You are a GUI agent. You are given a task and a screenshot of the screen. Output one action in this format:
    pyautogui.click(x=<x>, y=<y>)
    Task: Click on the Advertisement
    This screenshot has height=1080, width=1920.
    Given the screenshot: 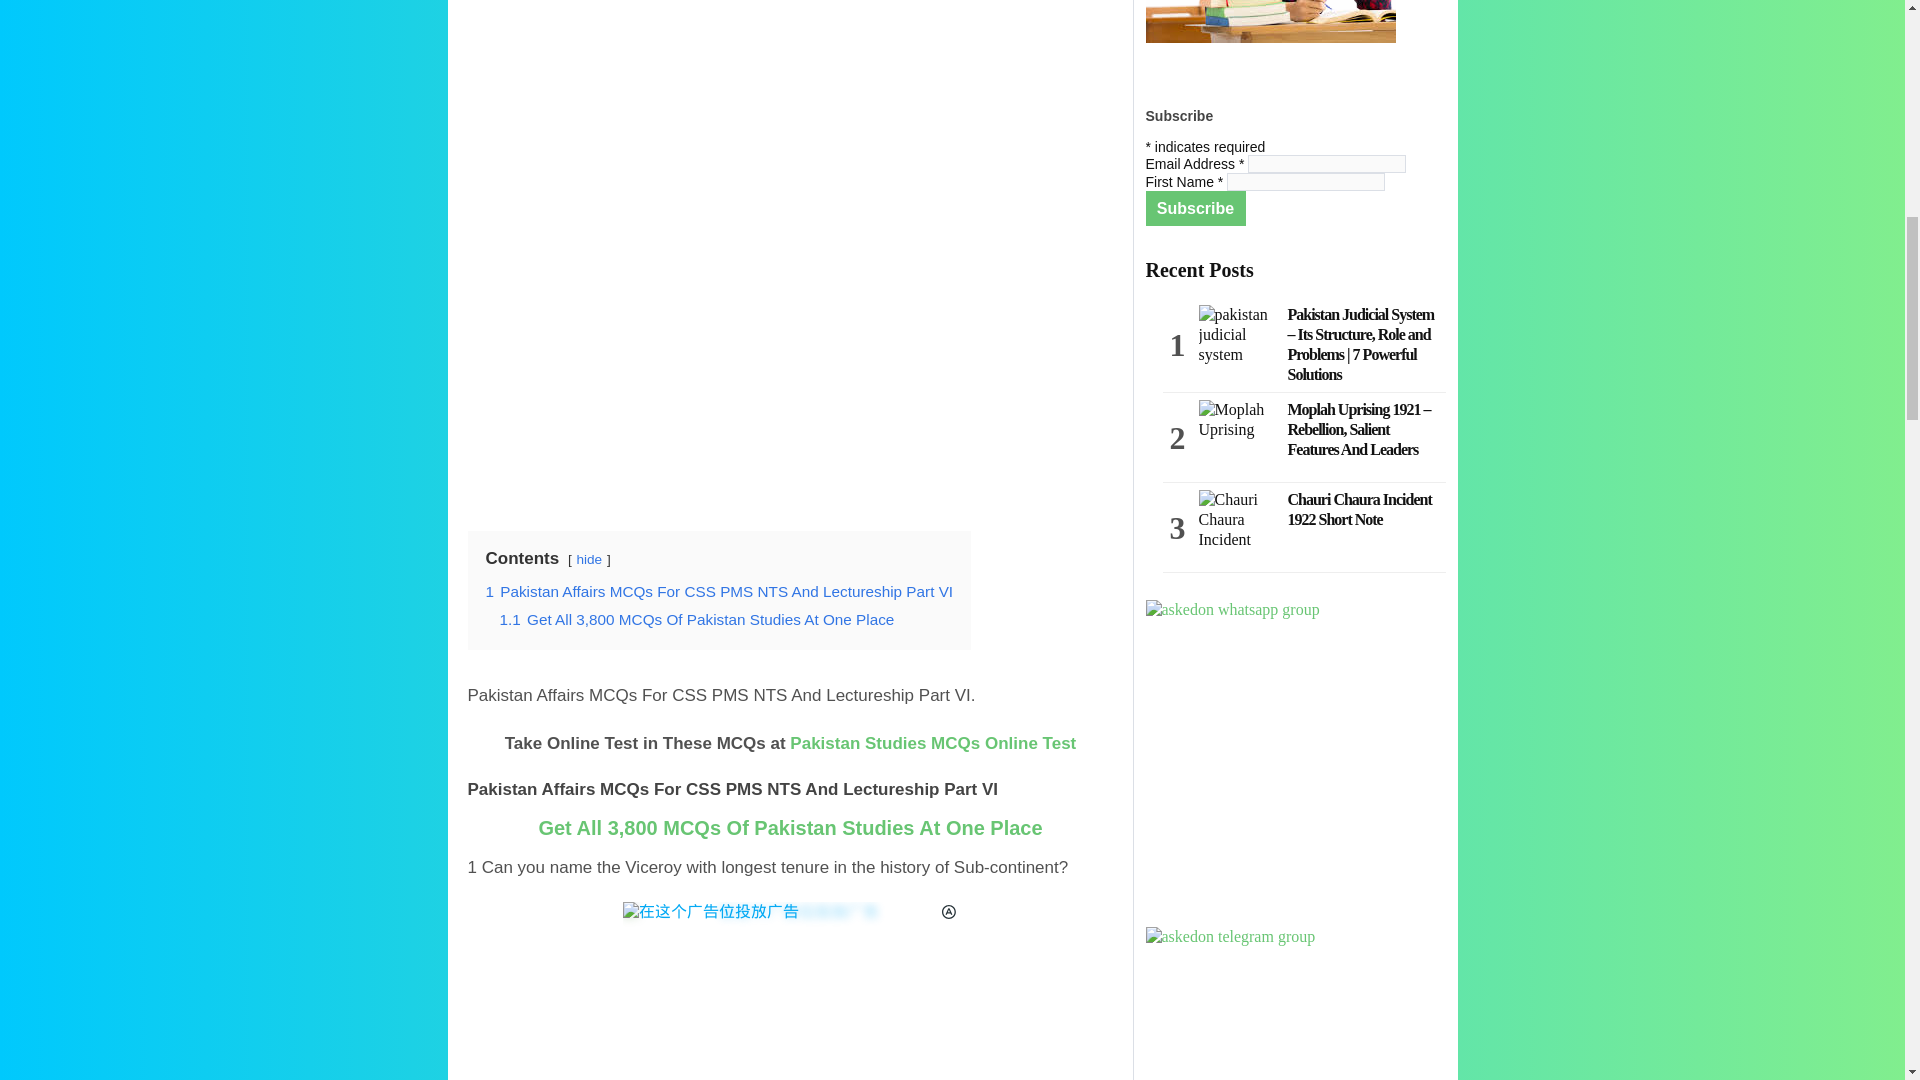 What is the action you would take?
    pyautogui.click(x=790, y=104)
    